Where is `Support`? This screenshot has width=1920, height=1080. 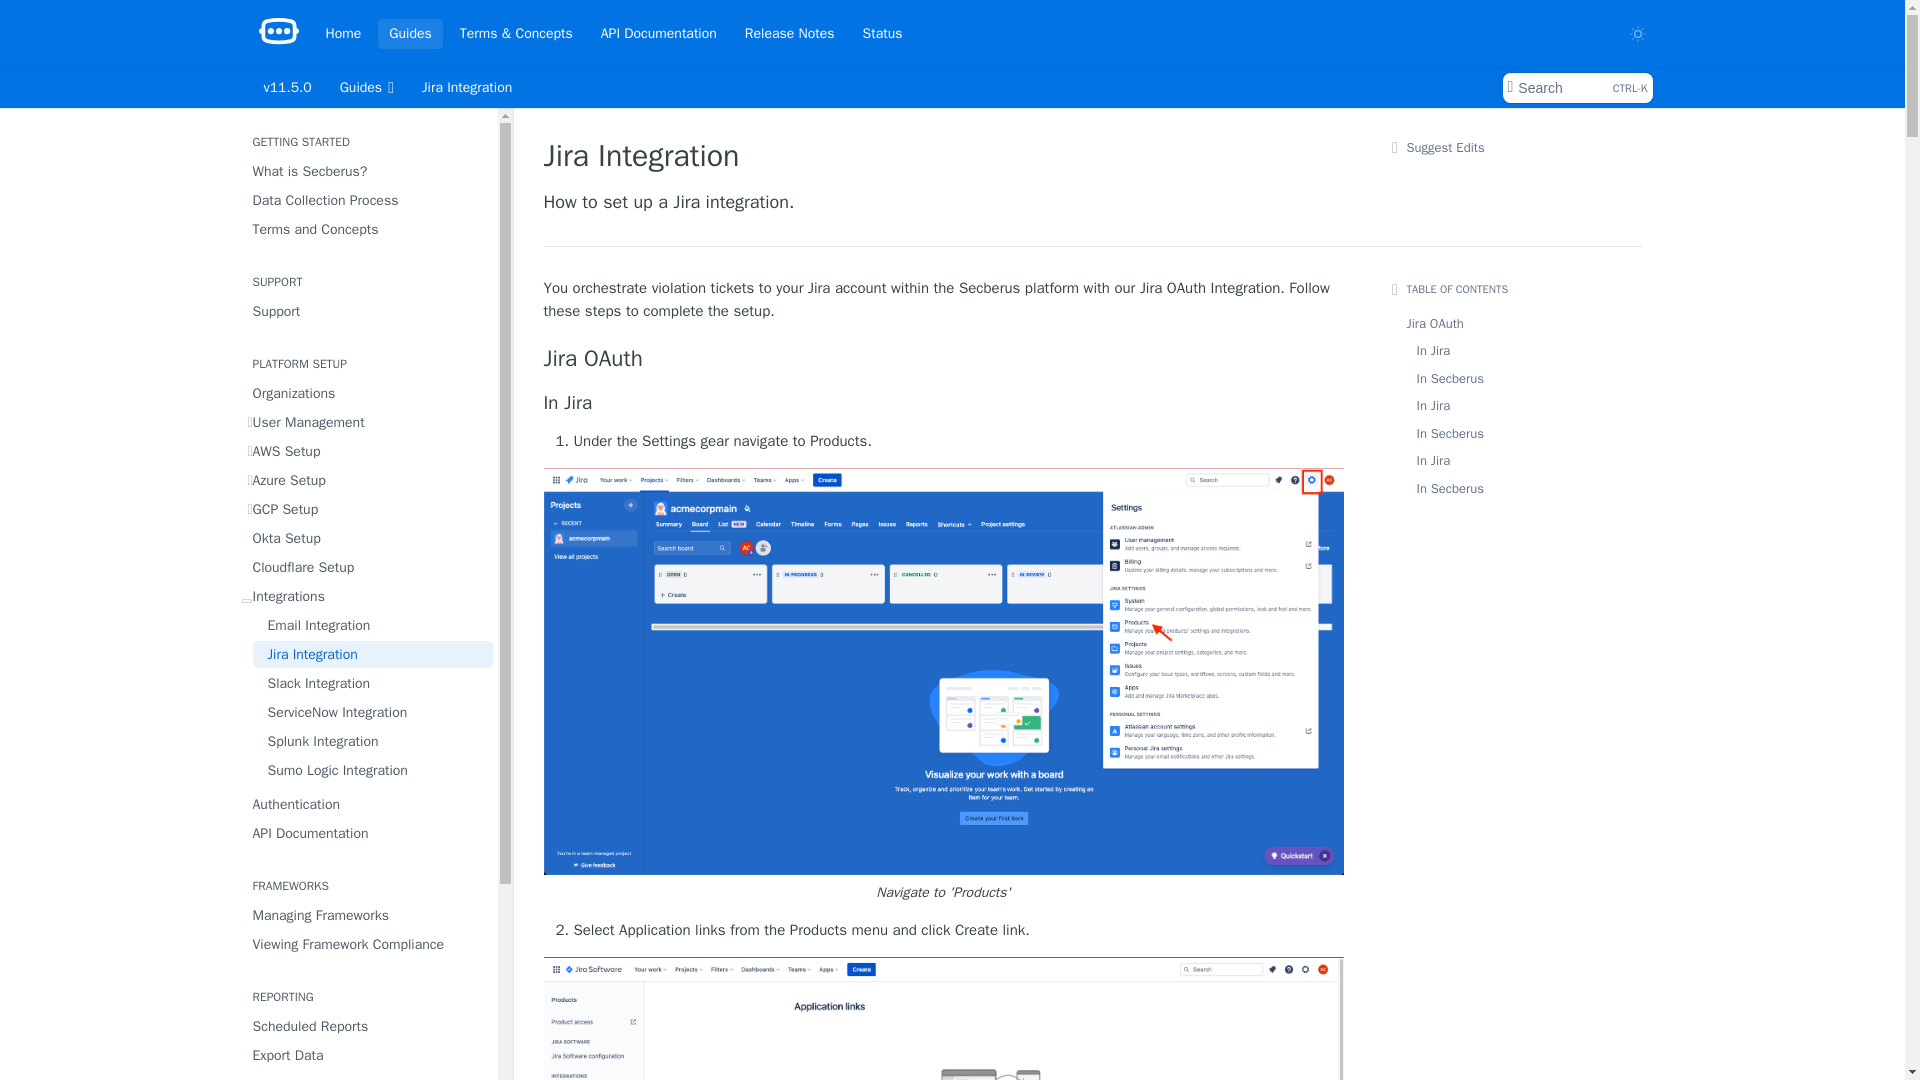 Support is located at coordinates (366, 312).